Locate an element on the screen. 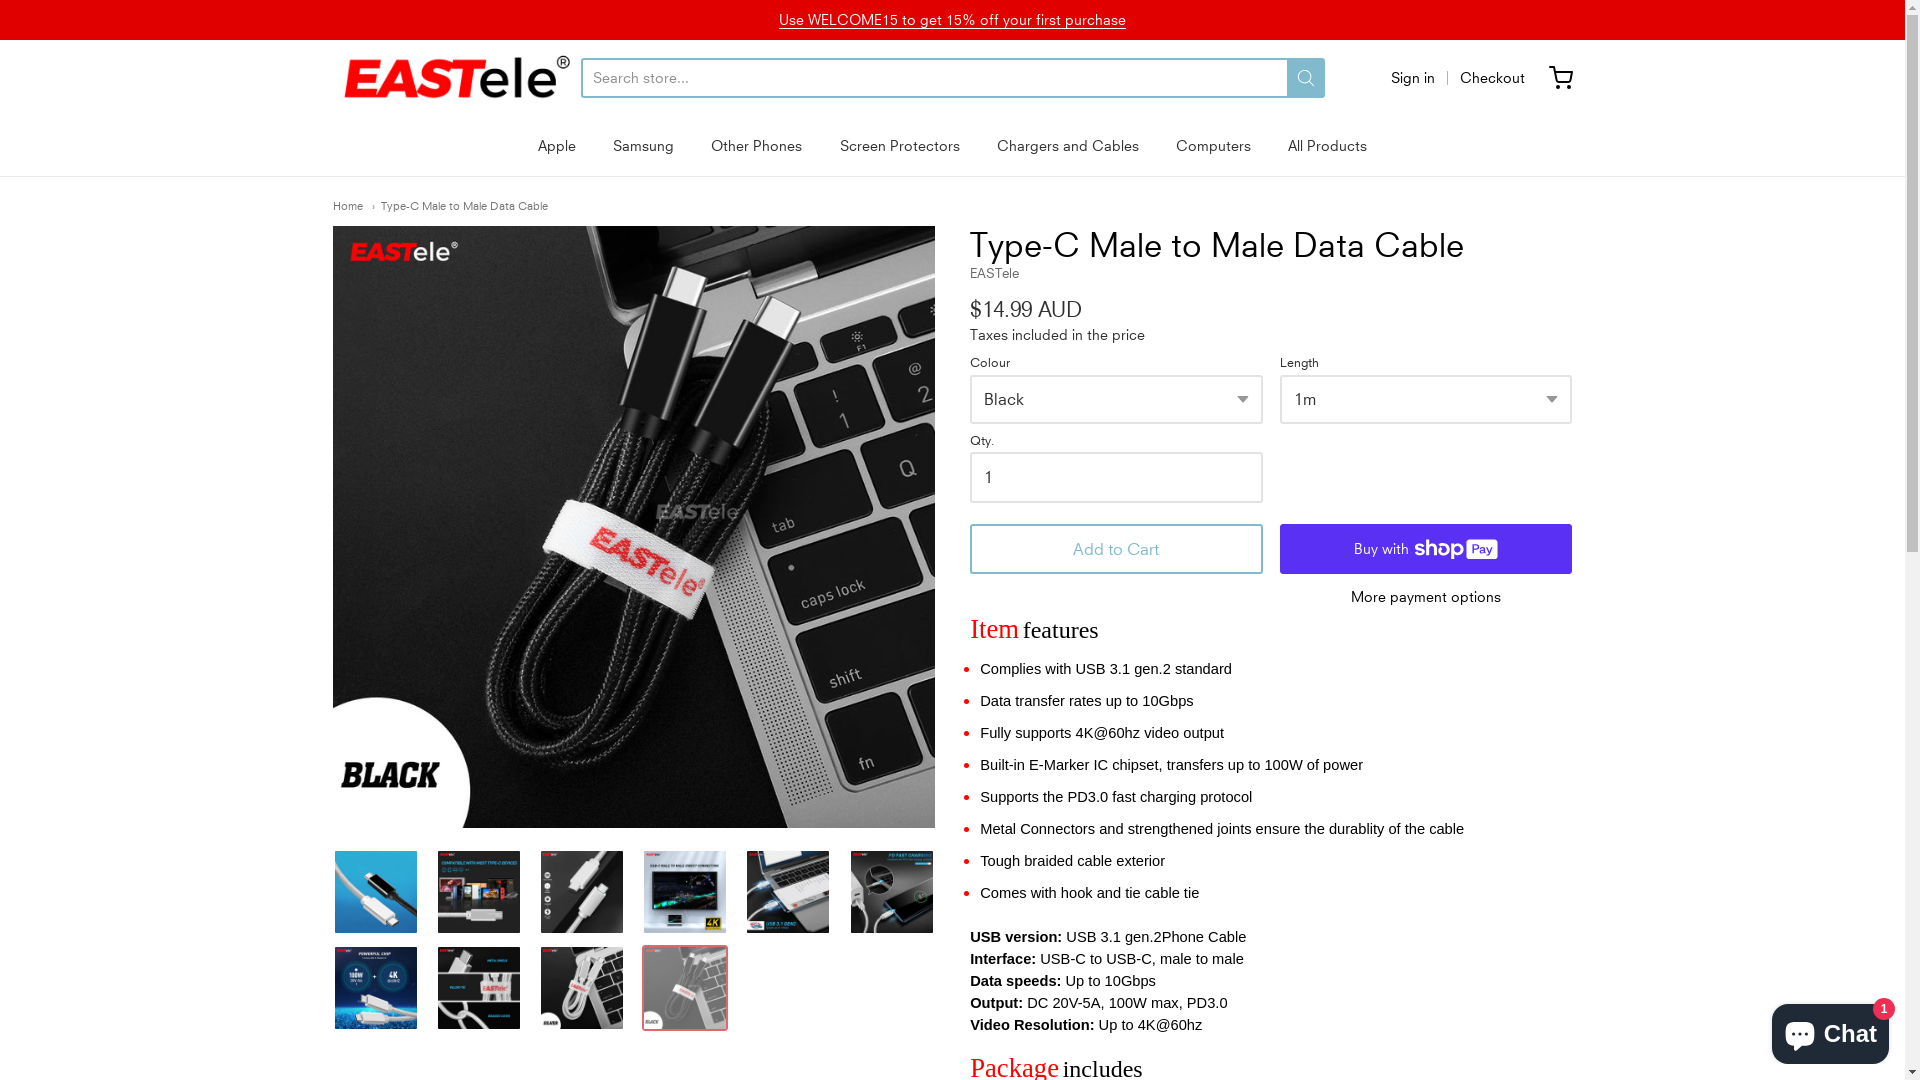  Type-C Male to Male Data Cable is located at coordinates (582, 988).